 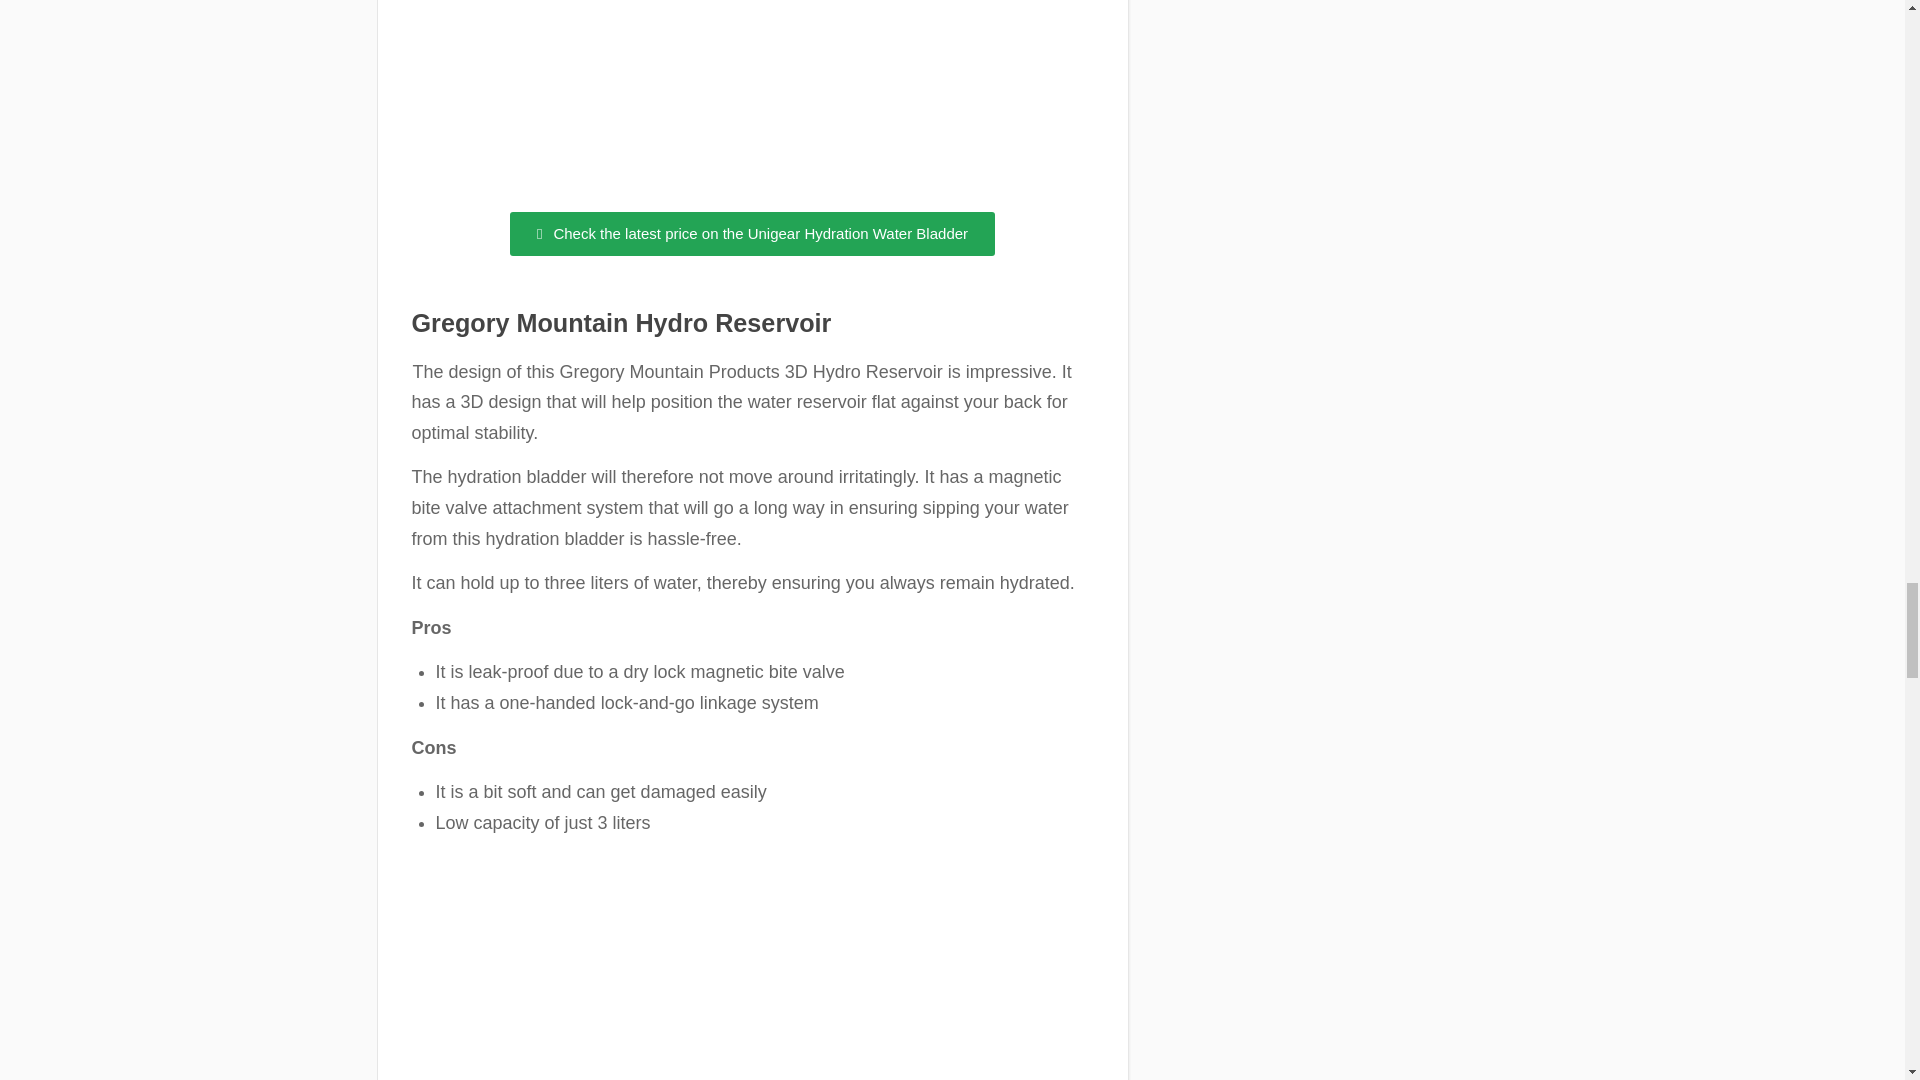 I want to click on Gregory Mountain Hydro Reservoir, so click(x=622, y=322).